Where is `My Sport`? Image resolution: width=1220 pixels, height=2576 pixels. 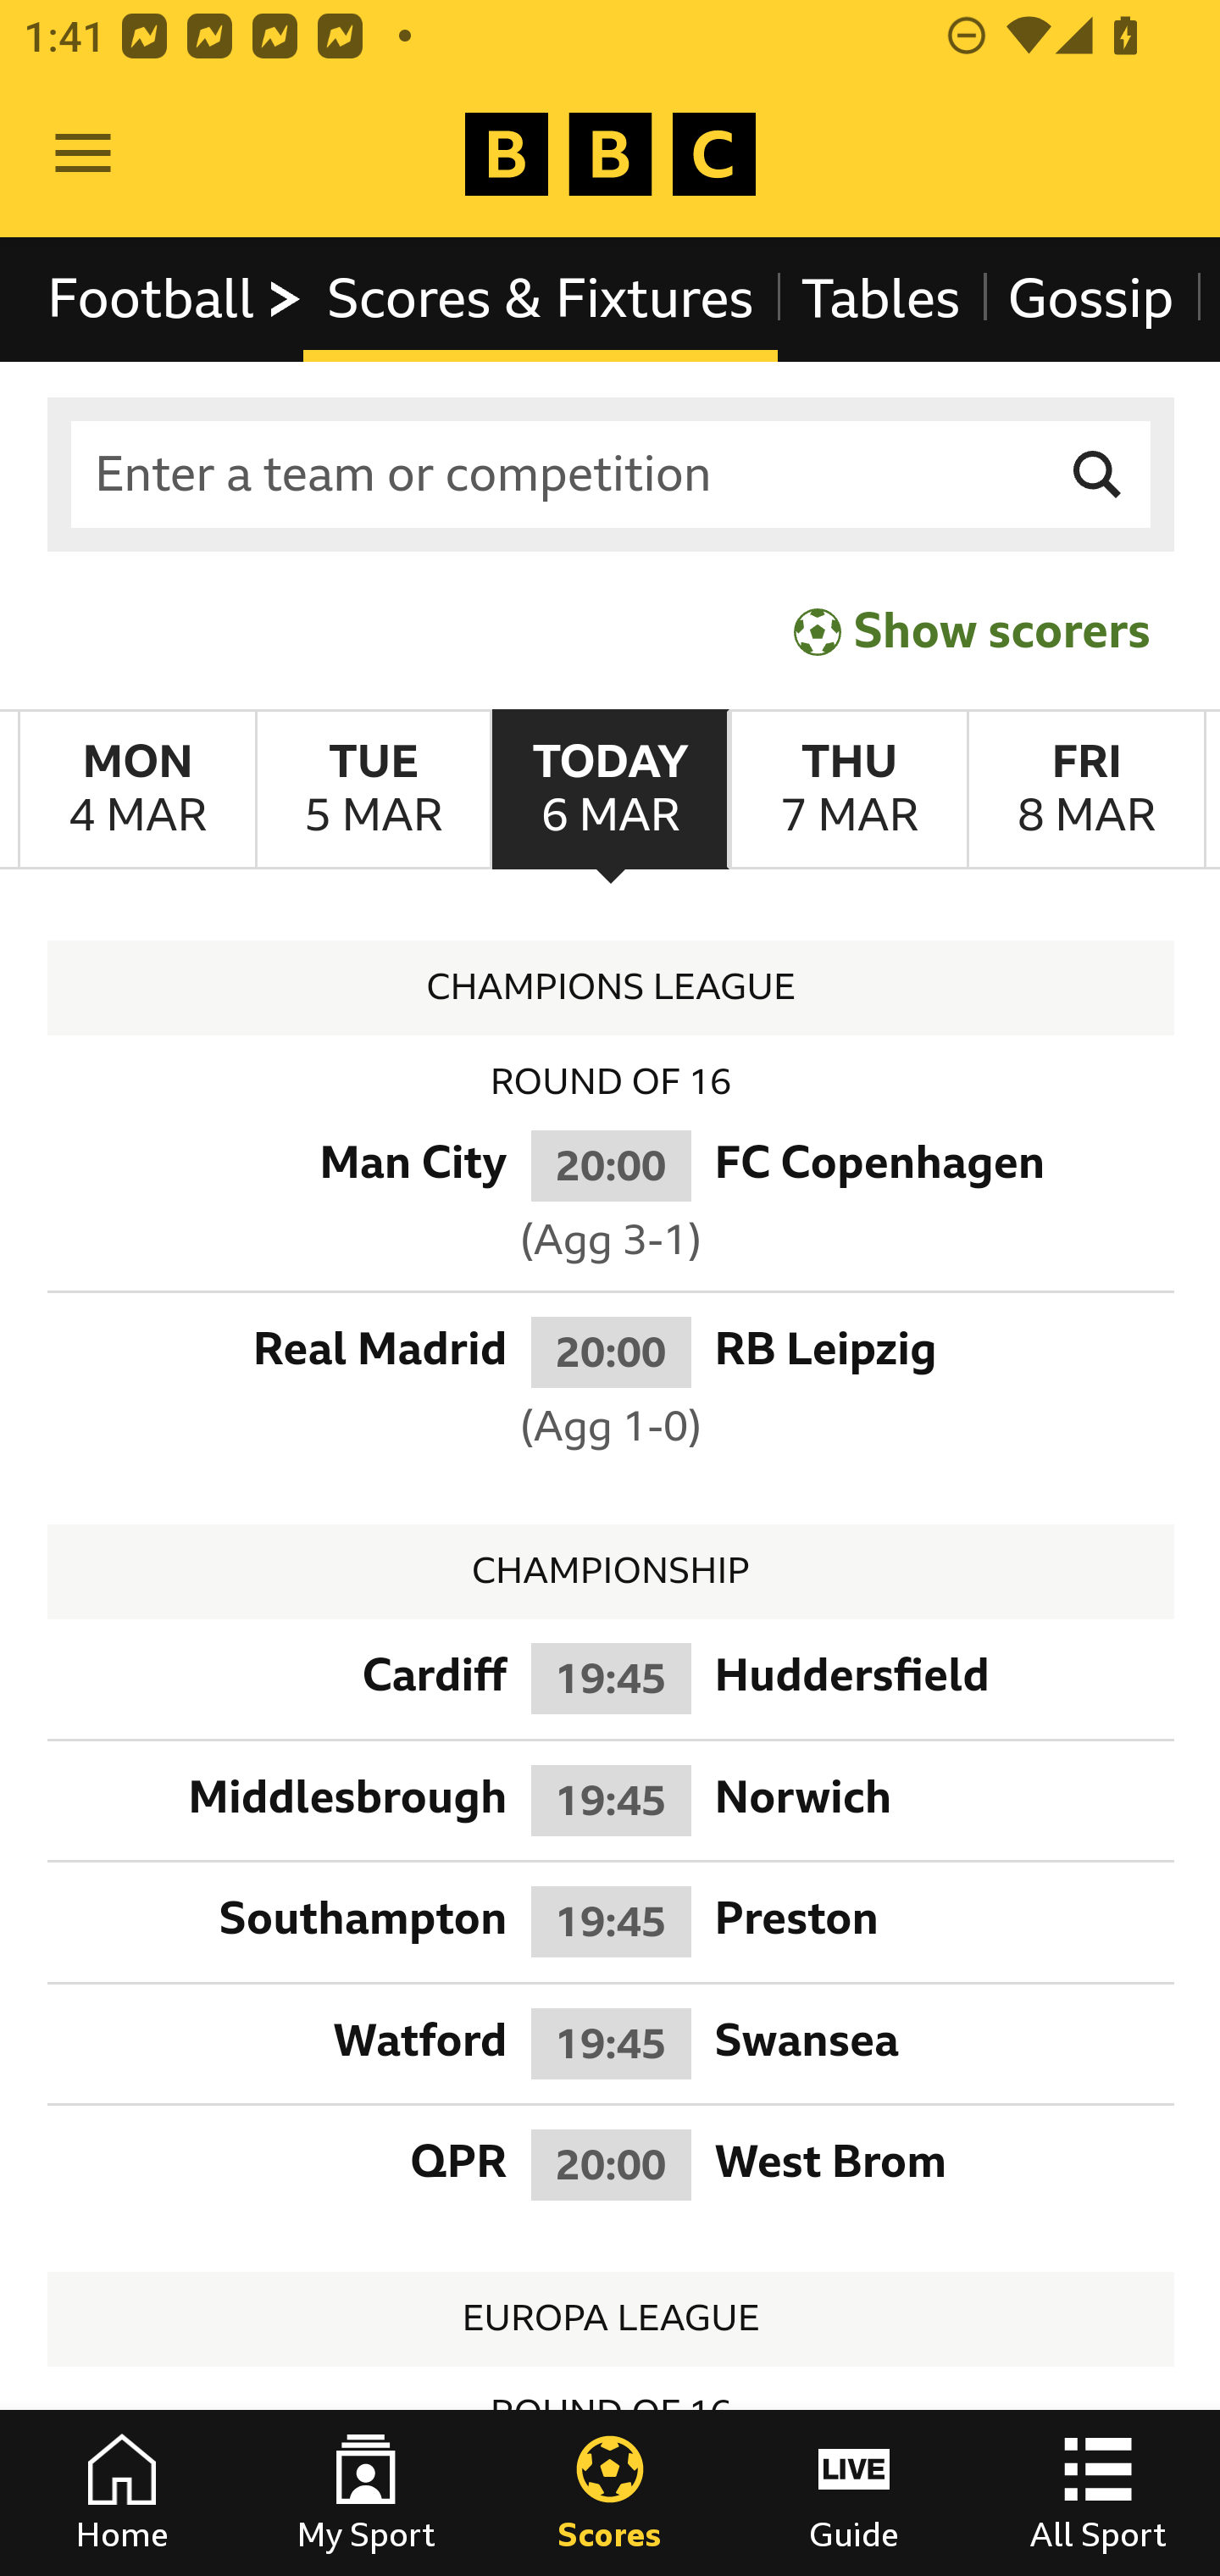 My Sport is located at coordinates (366, 2493).